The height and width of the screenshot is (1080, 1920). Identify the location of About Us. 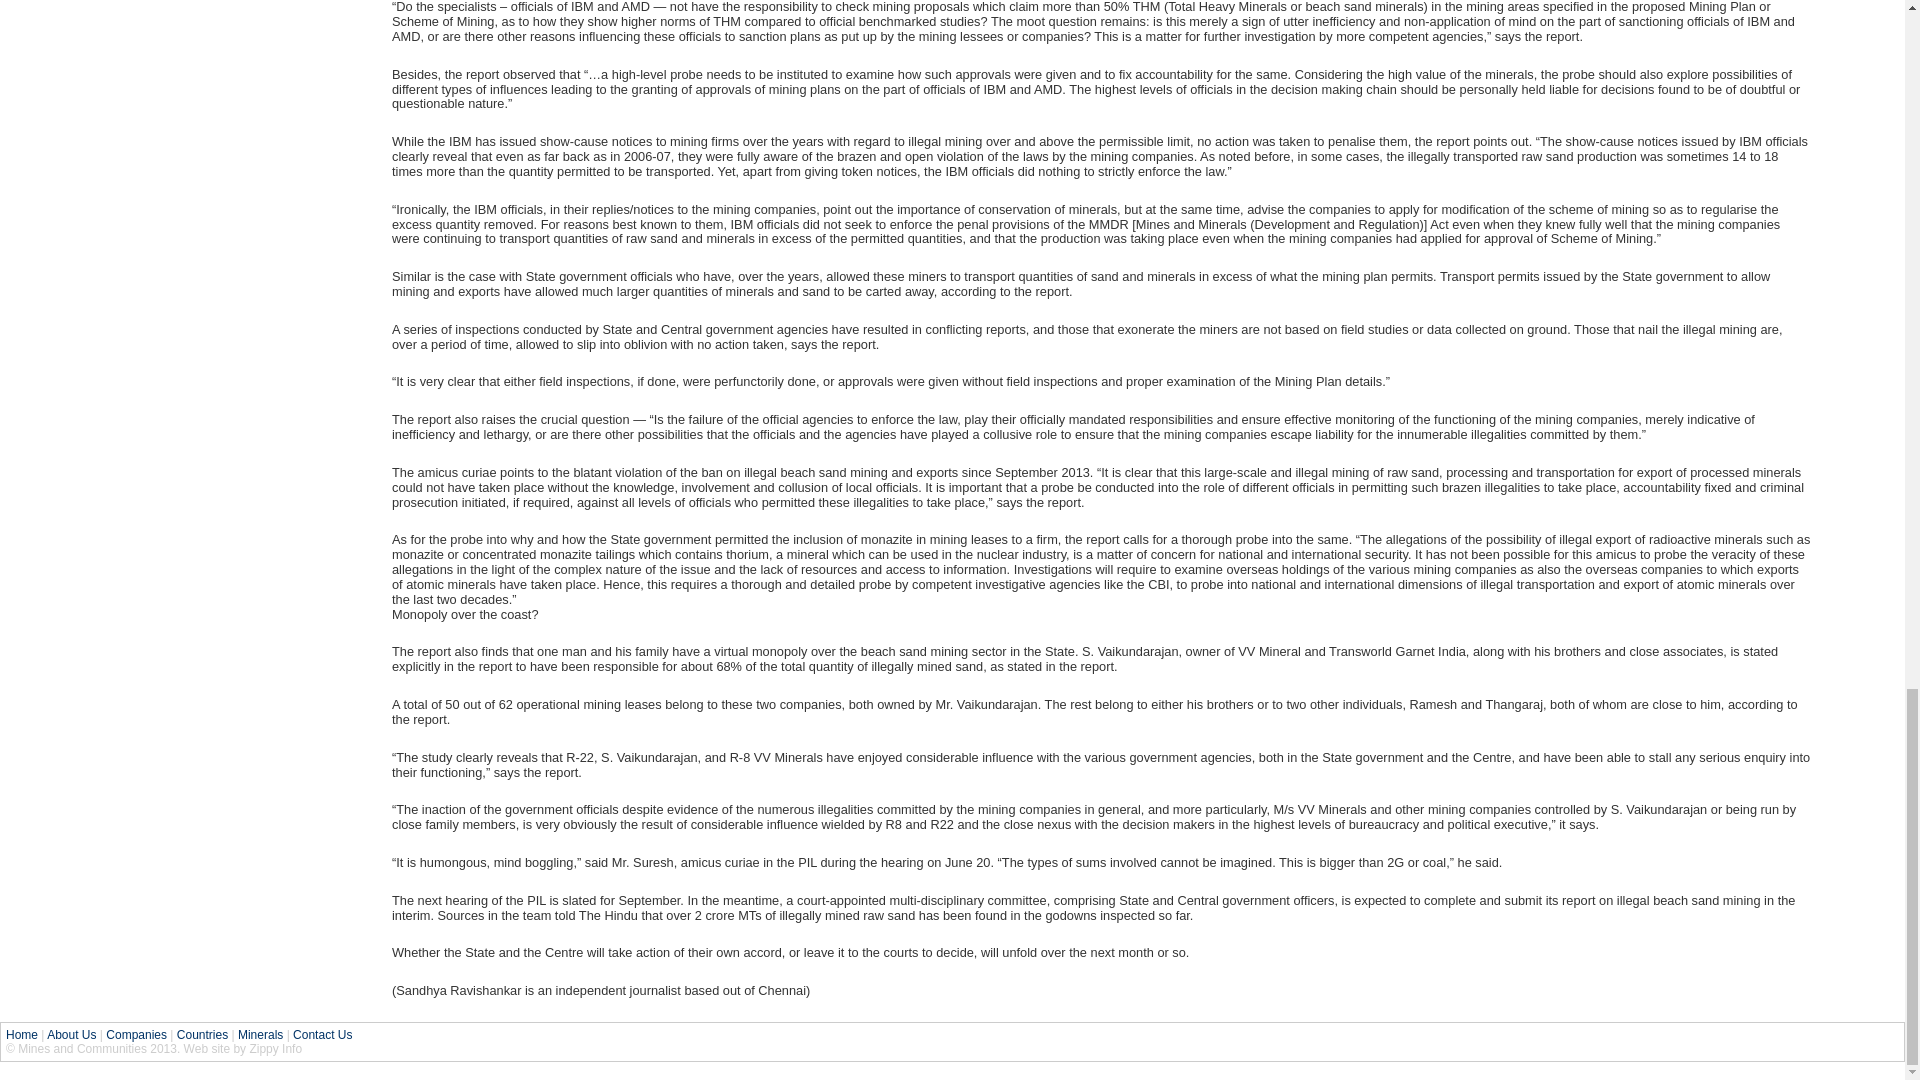
(71, 1035).